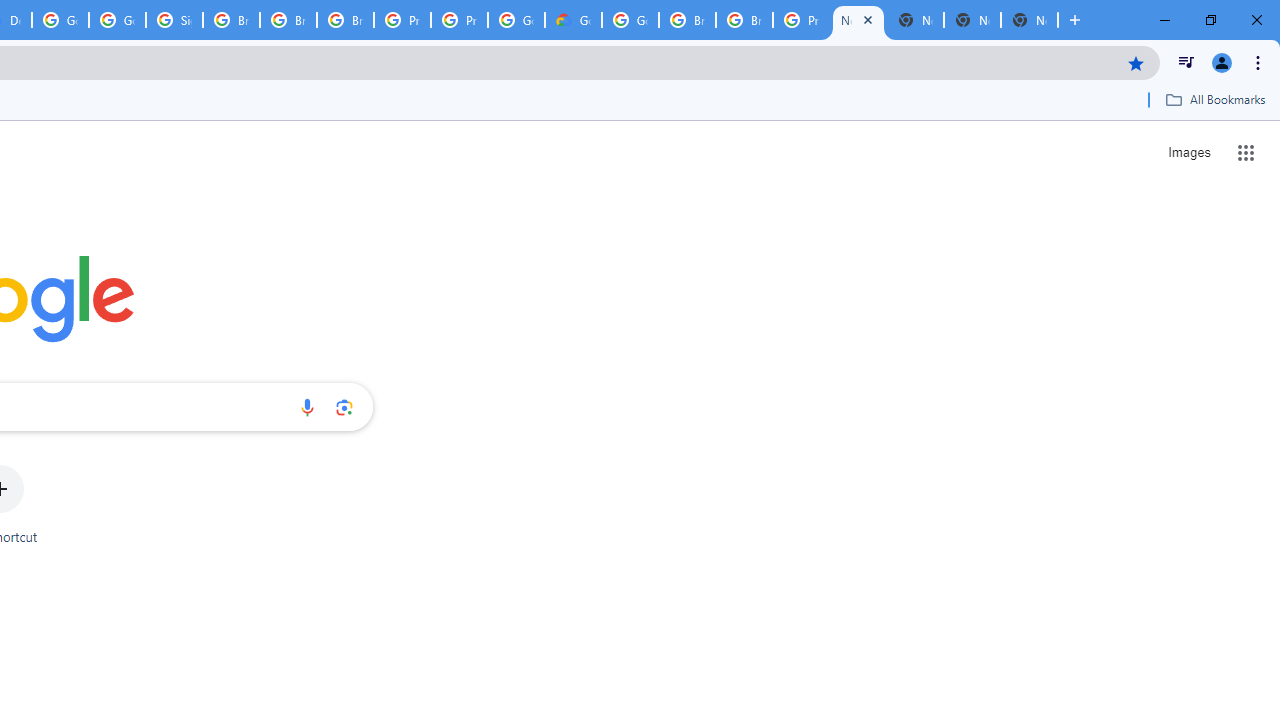 Image resolution: width=1280 pixels, height=720 pixels. What do you see at coordinates (744, 20) in the screenshot?
I see `Browse Chrome as a guest - Computer - Google Chrome Help` at bounding box center [744, 20].